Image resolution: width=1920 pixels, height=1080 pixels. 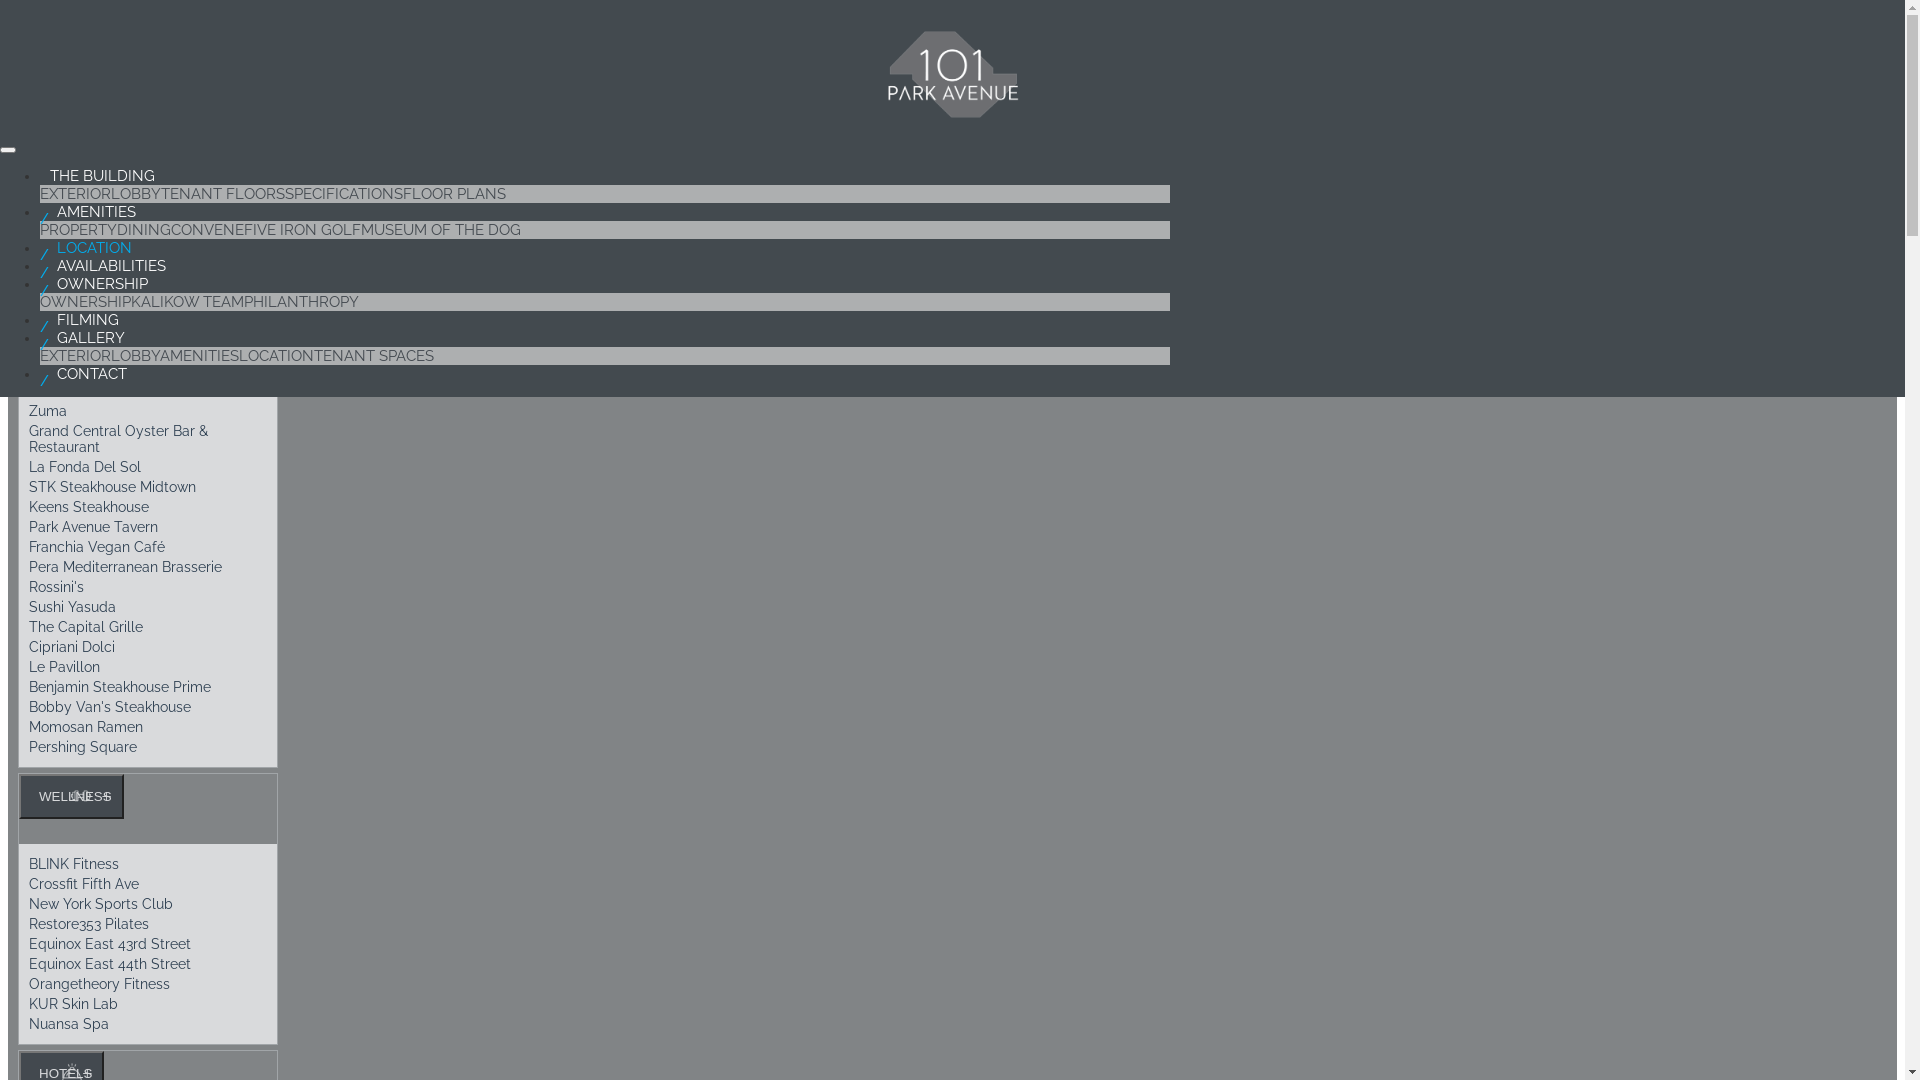 I want to click on Keens Steakhouse, so click(x=148, y=507).